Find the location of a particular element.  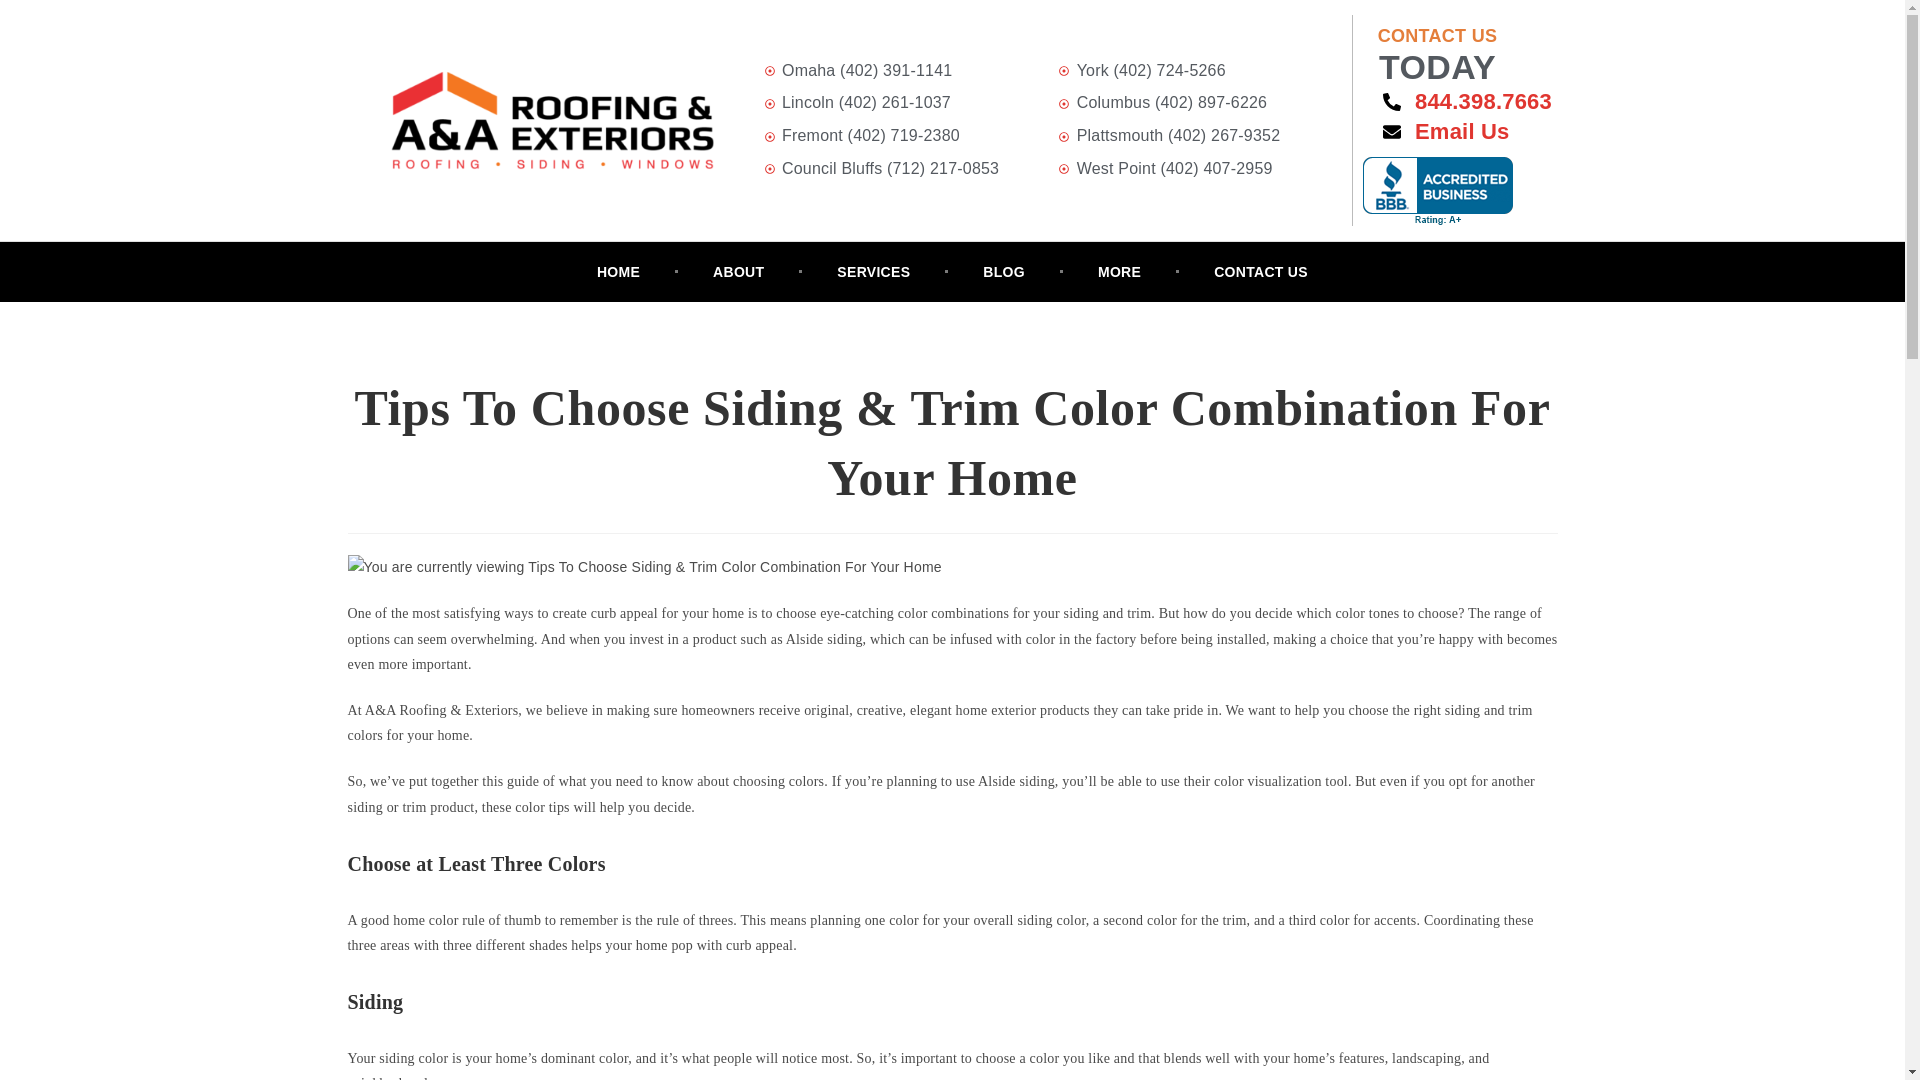

SERVICES is located at coordinates (1452, 131).